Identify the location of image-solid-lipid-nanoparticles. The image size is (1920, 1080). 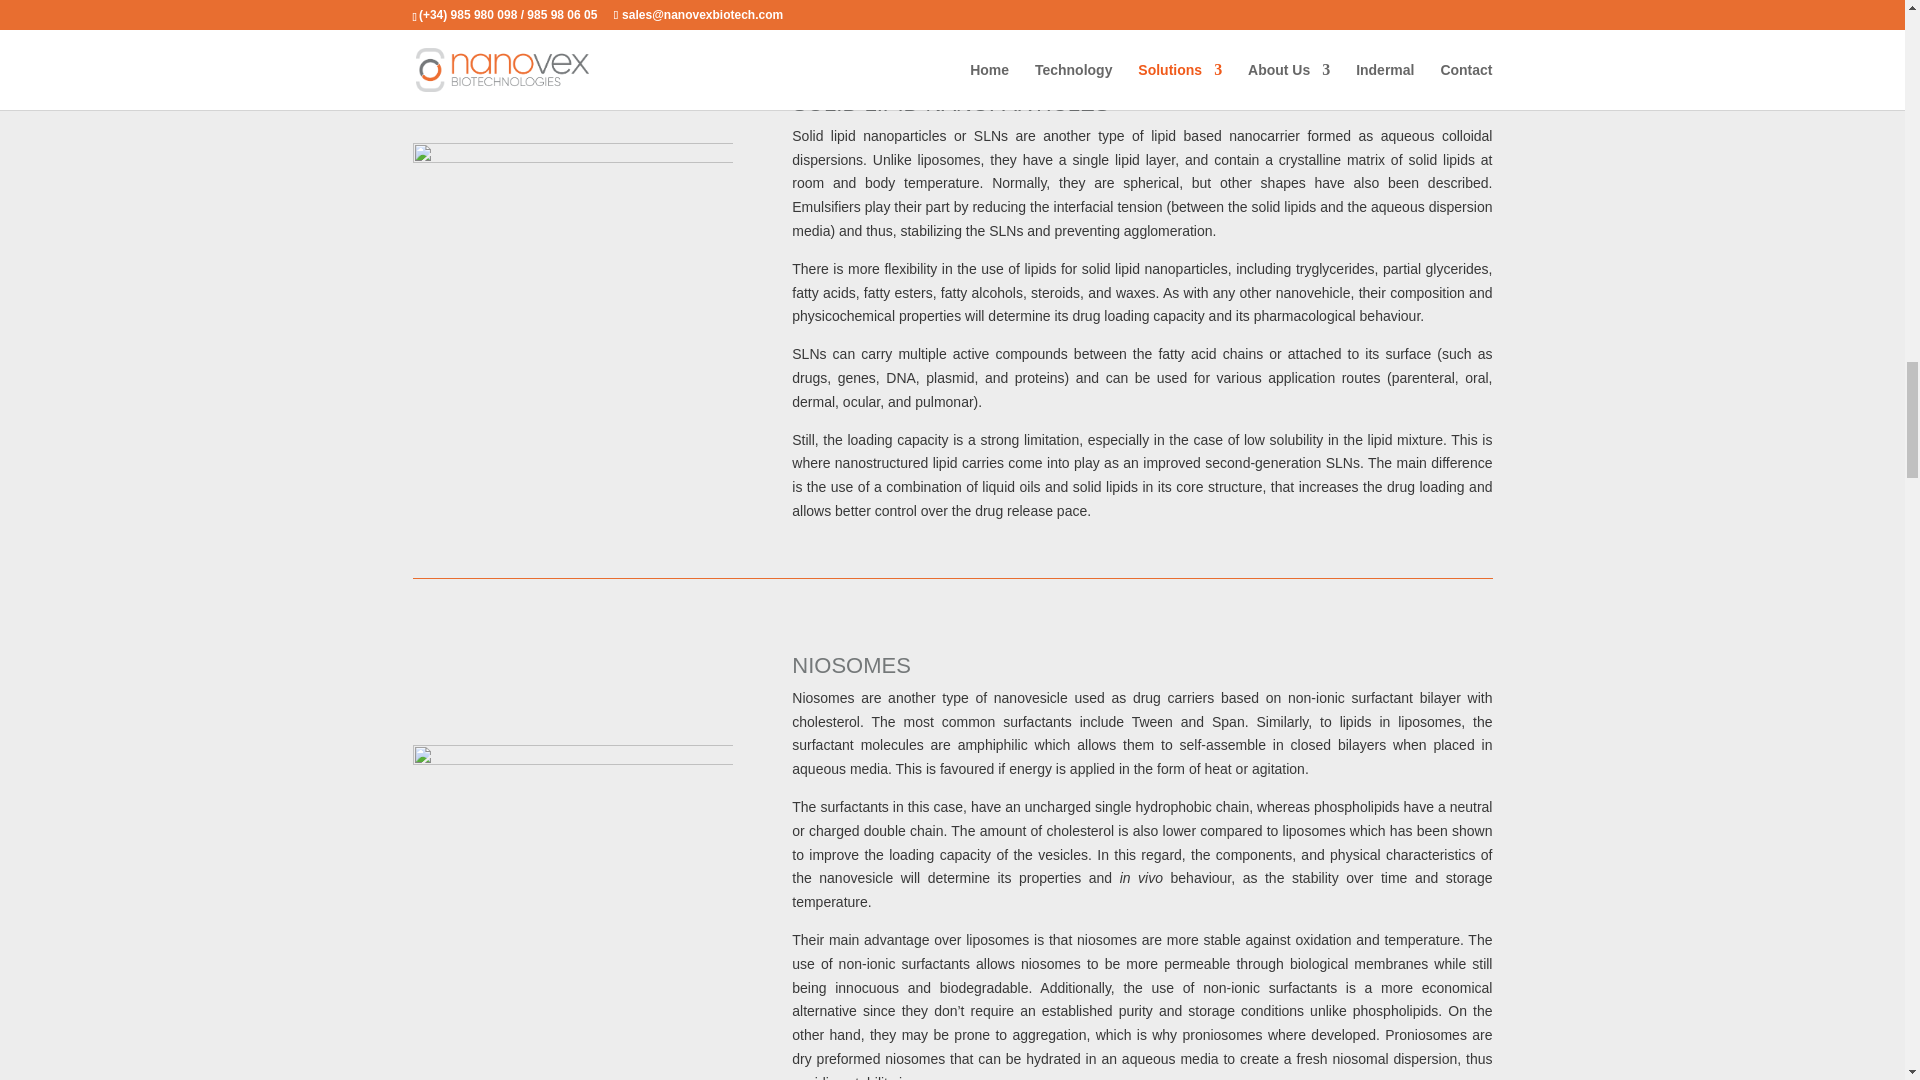
(572, 302).